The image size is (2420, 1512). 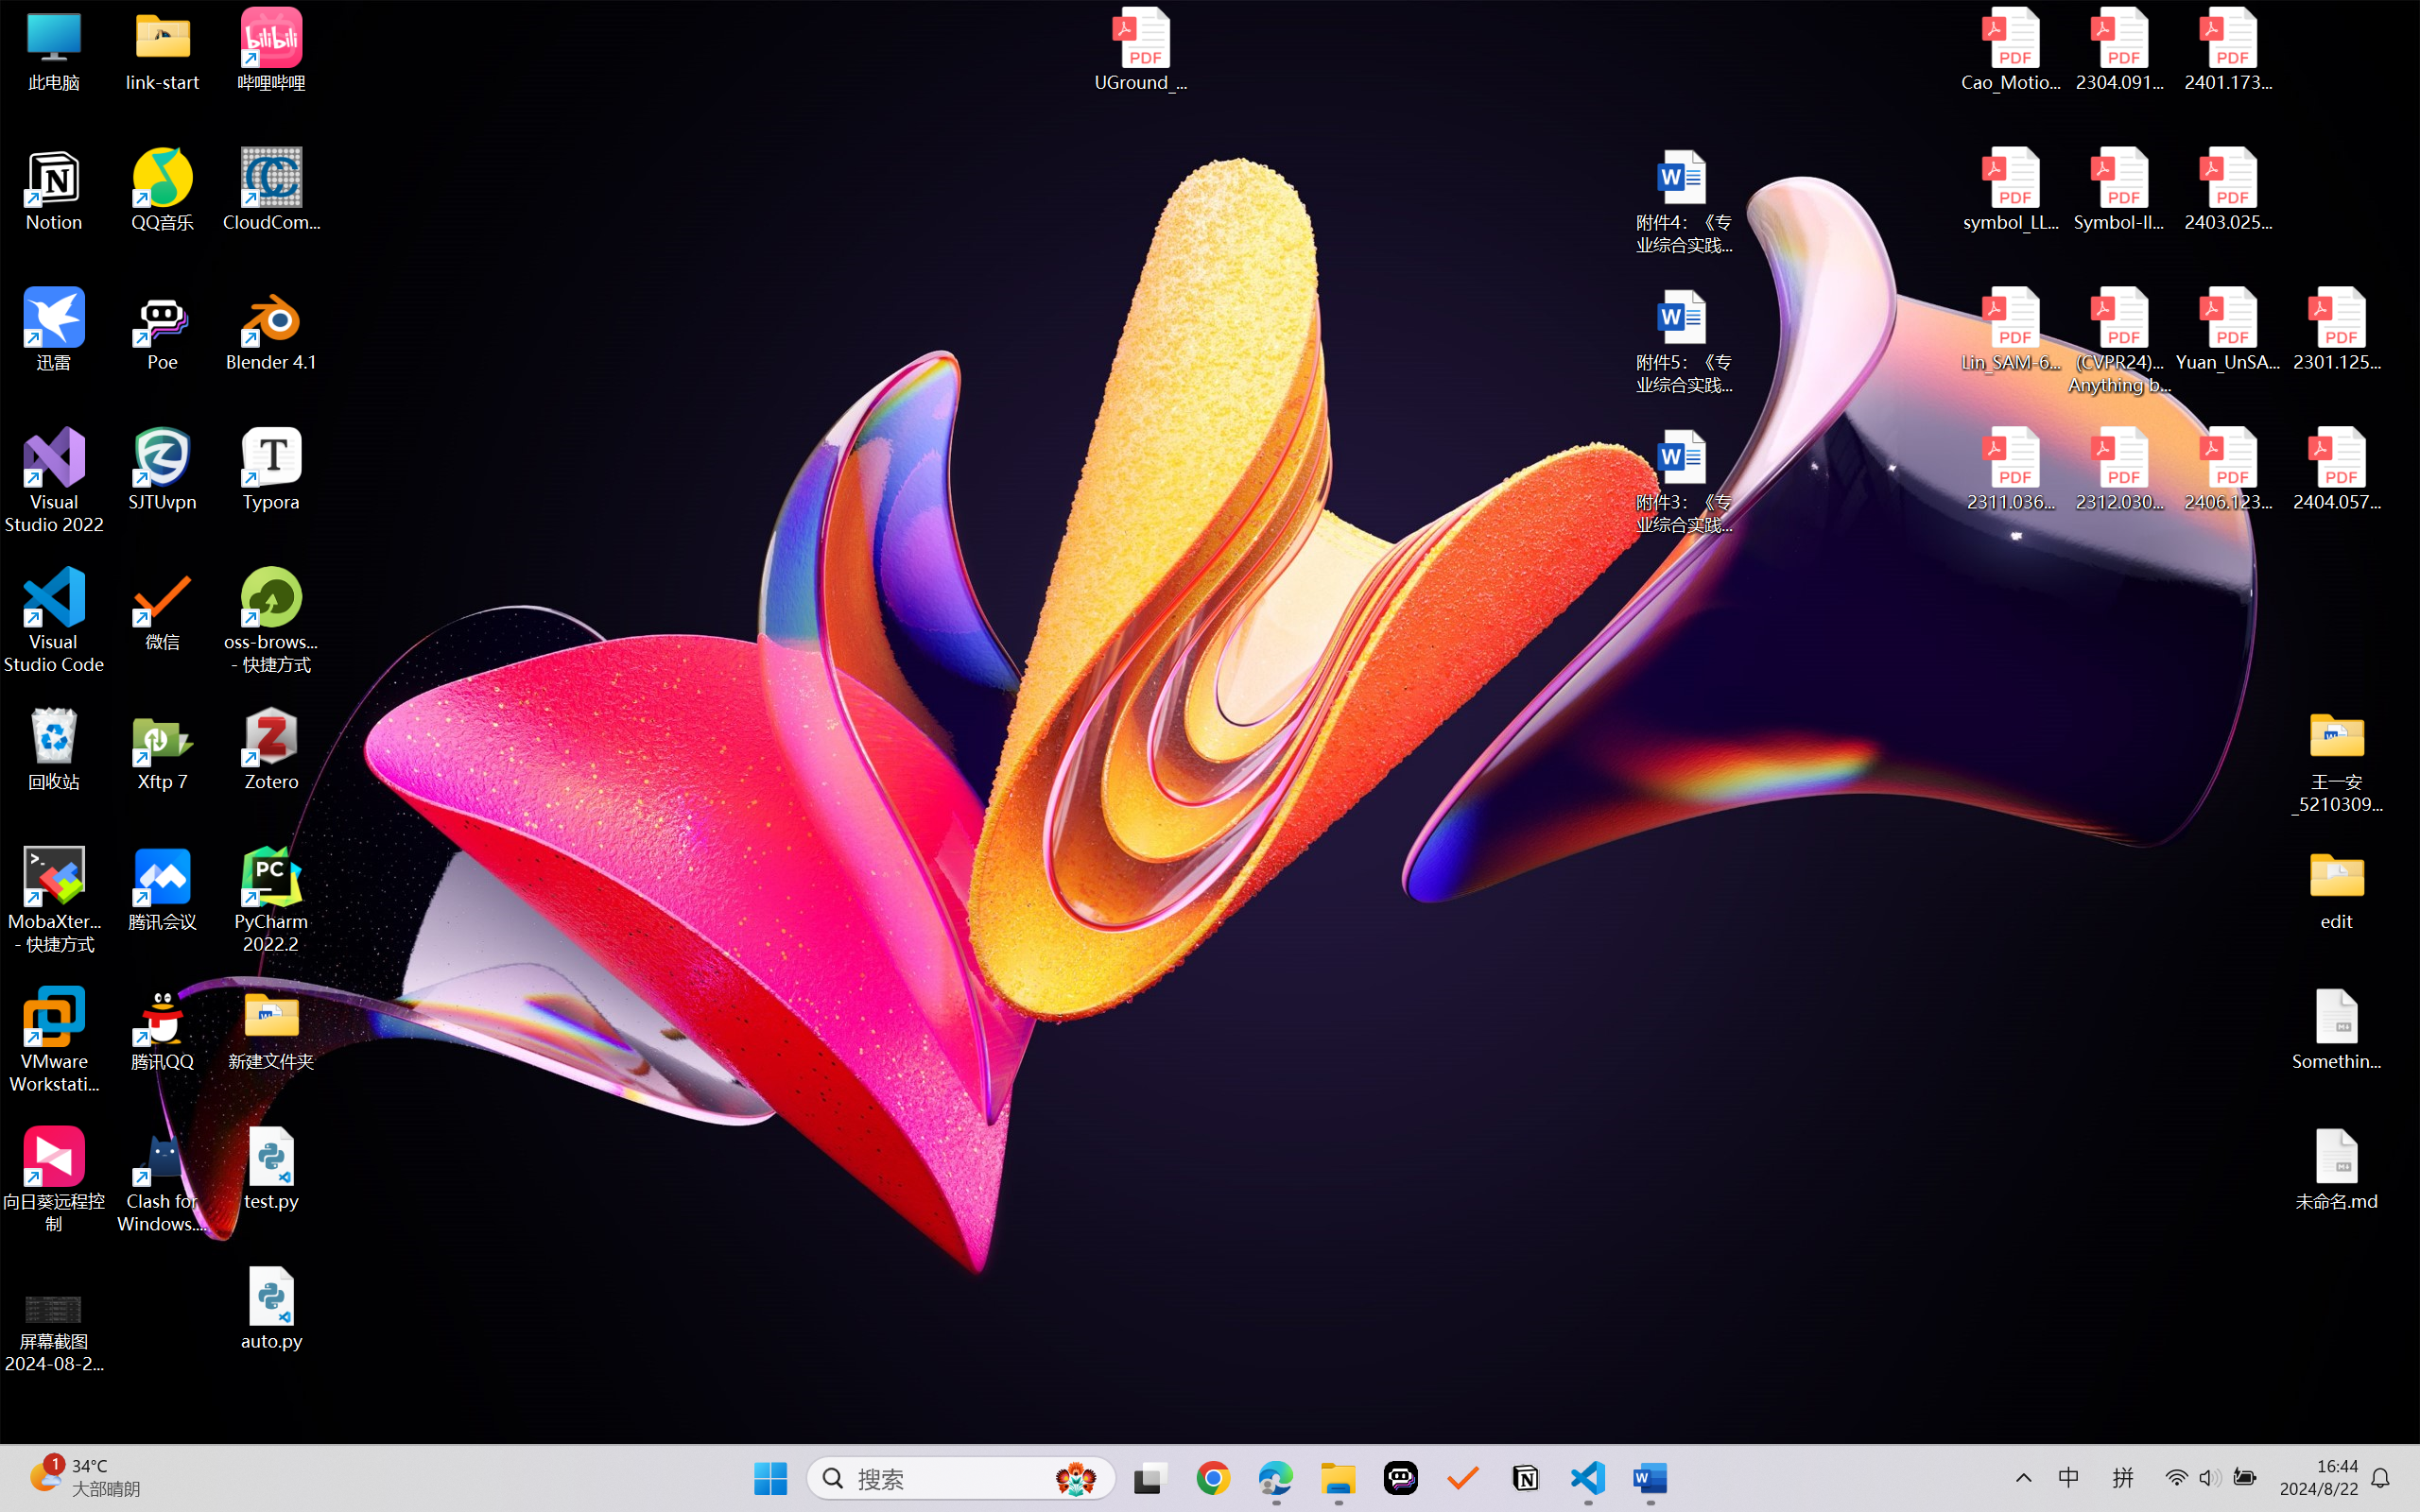 I want to click on (CVPR24)Matching Anything by Segmenting Anything.pdf, so click(x=2119, y=340).